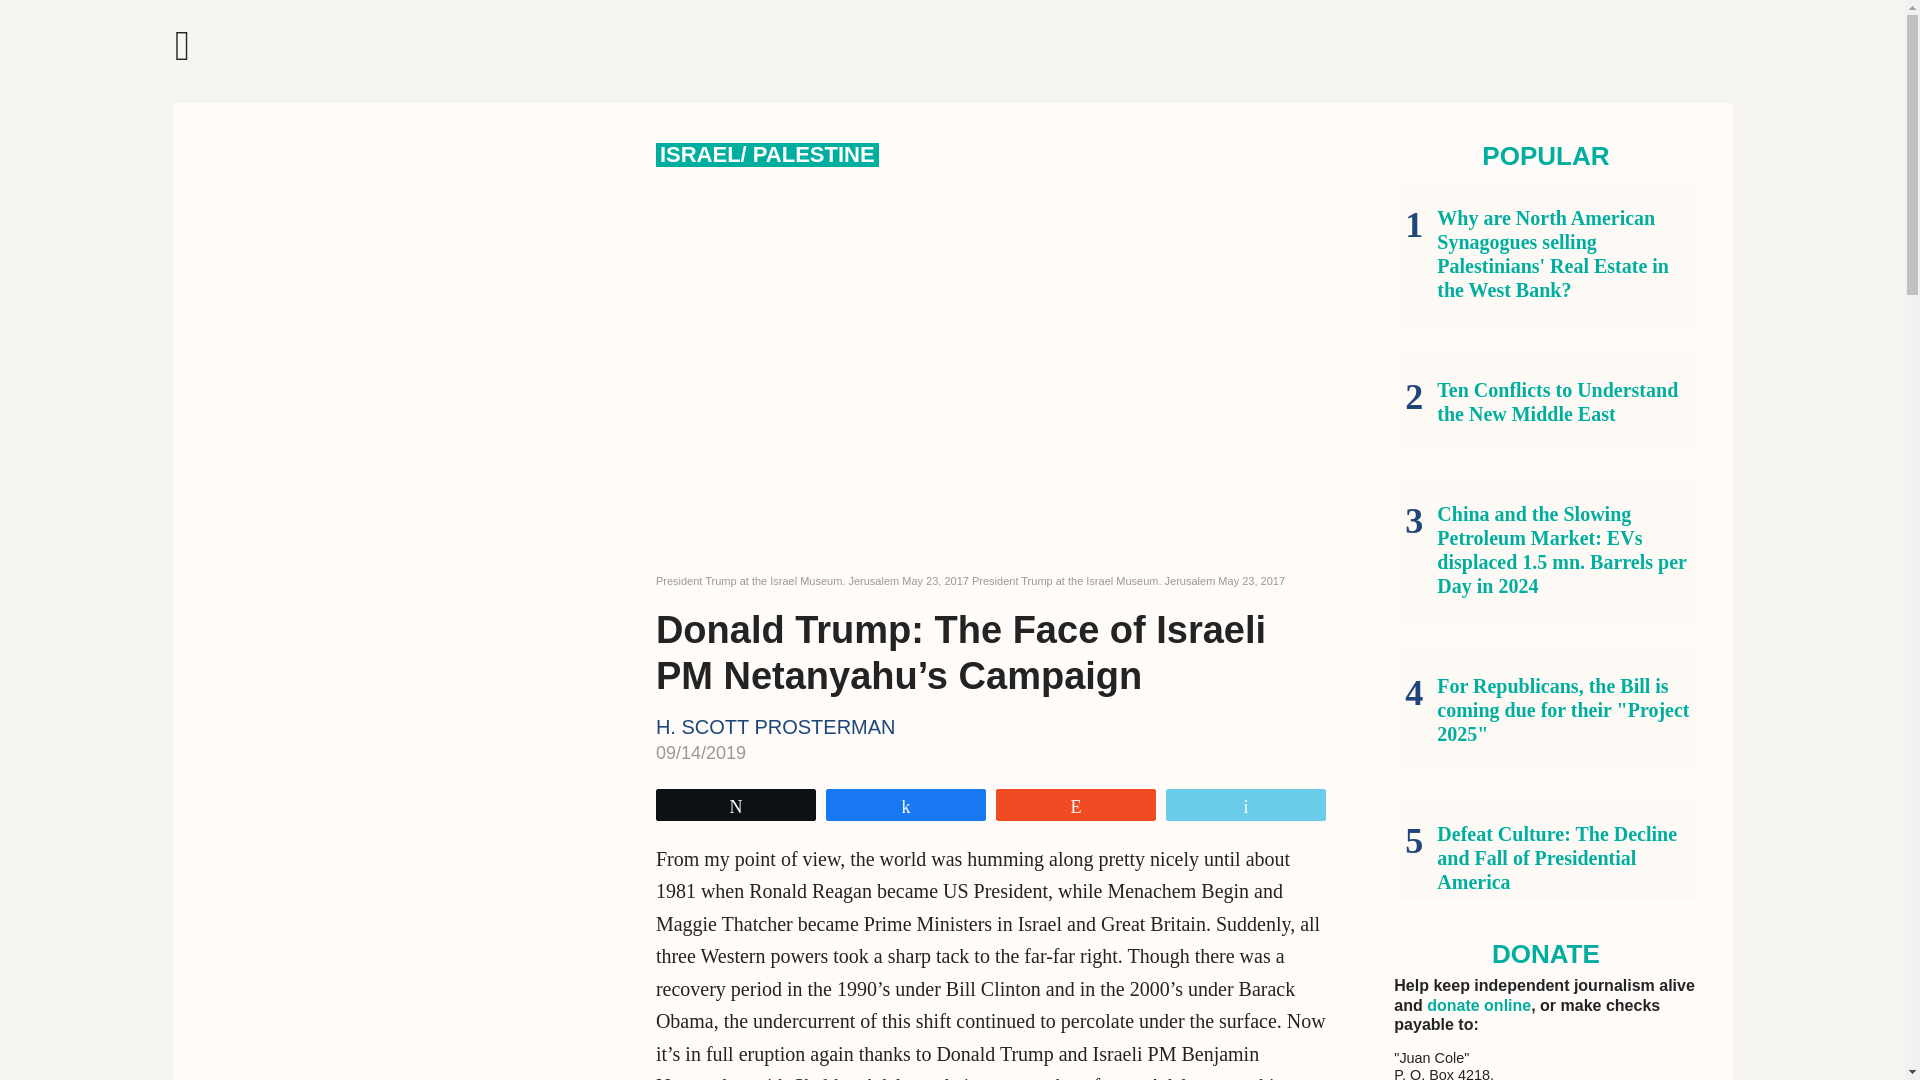 This screenshot has height=1080, width=1920. What do you see at coordinates (776, 726) in the screenshot?
I see `H. SCOTT PROSTERMAN` at bounding box center [776, 726].